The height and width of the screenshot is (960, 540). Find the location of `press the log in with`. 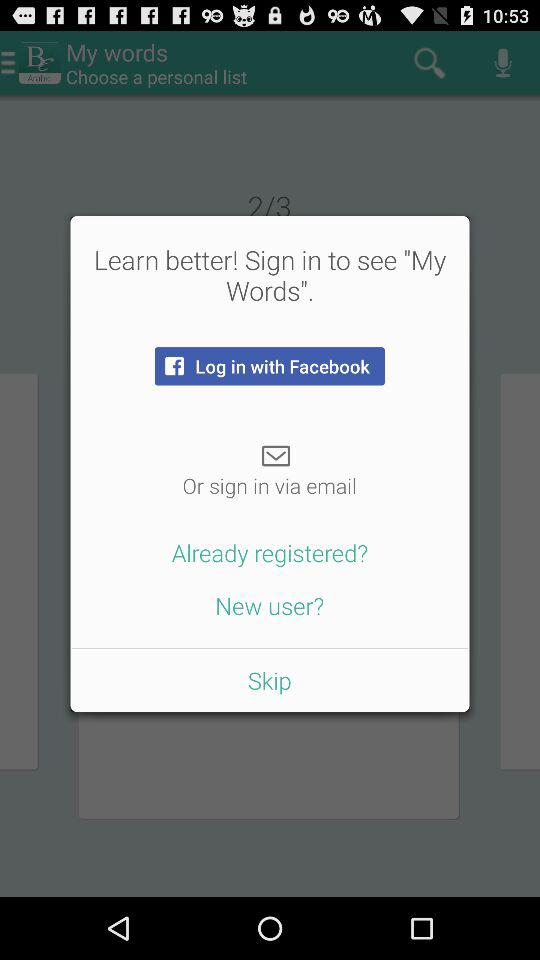

press the log in with is located at coordinates (269, 366).